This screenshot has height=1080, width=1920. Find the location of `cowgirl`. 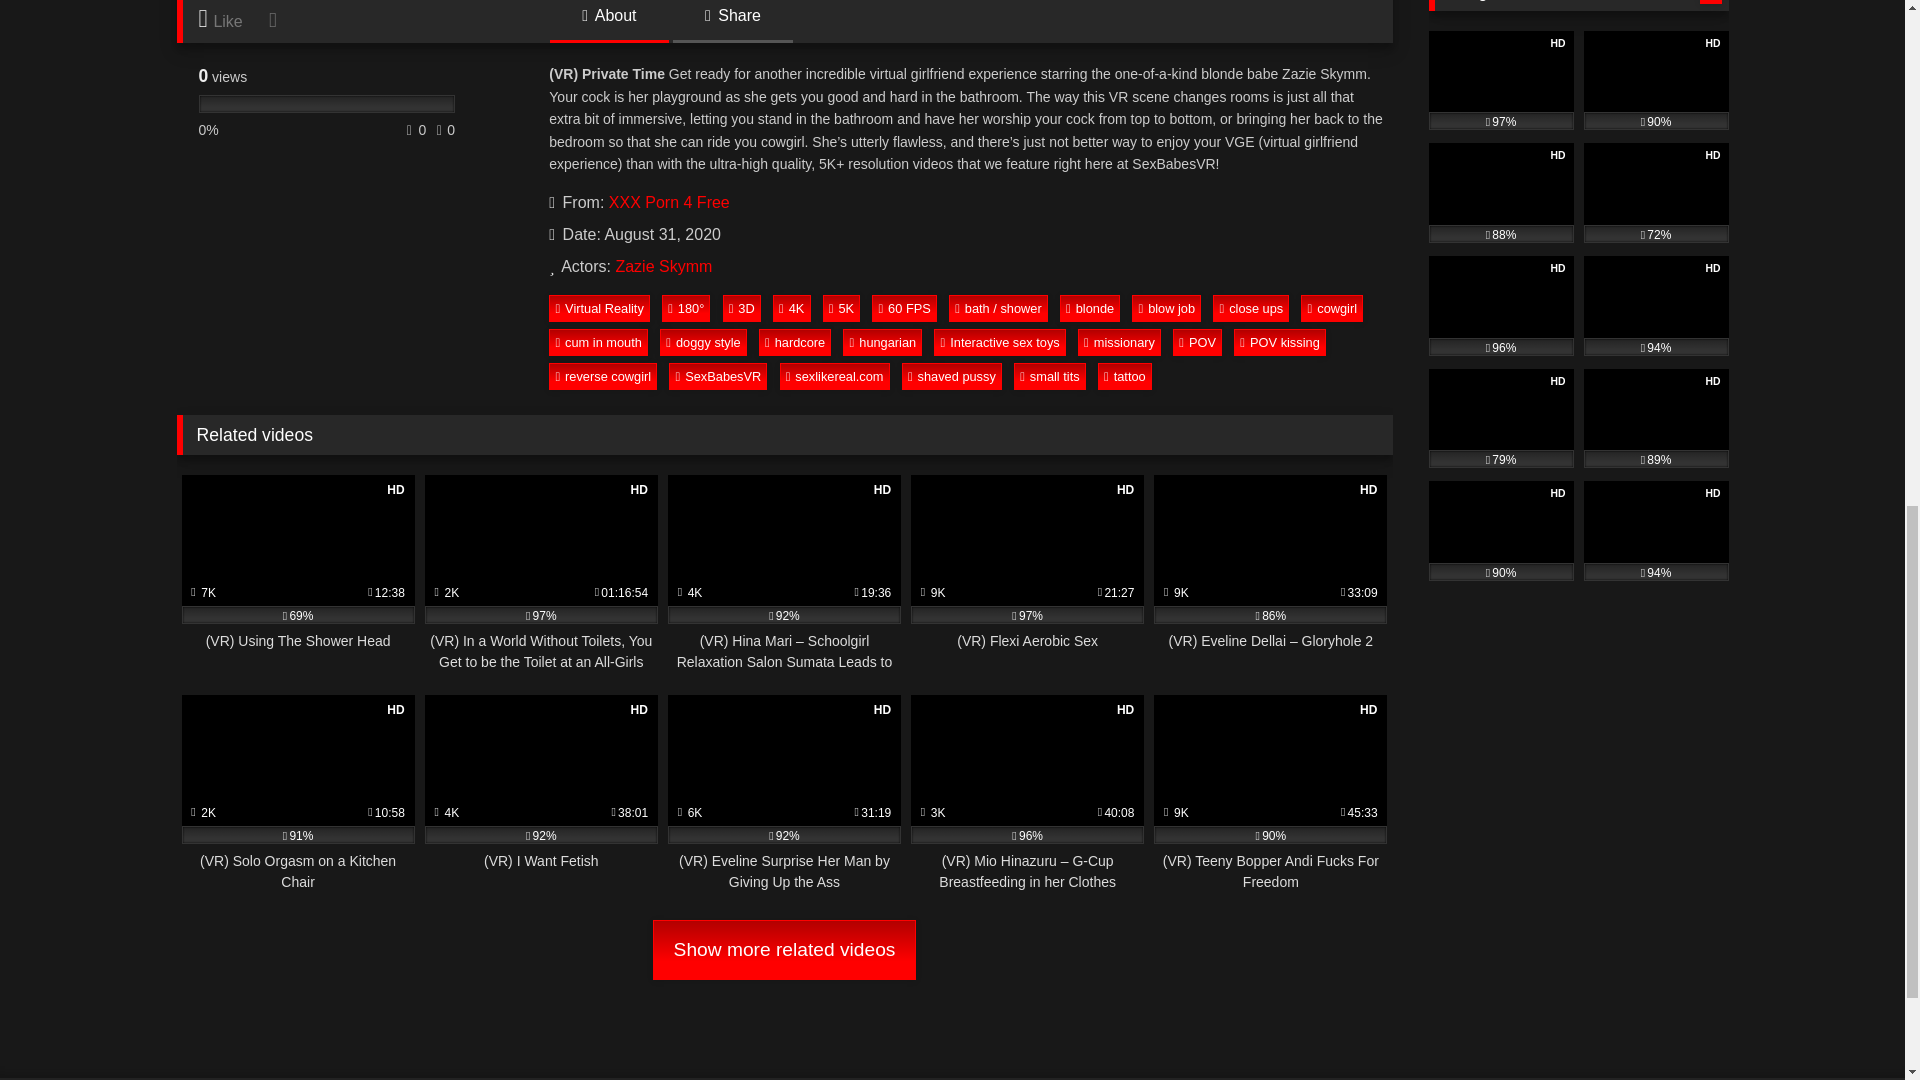

cowgirl is located at coordinates (1332, 307).